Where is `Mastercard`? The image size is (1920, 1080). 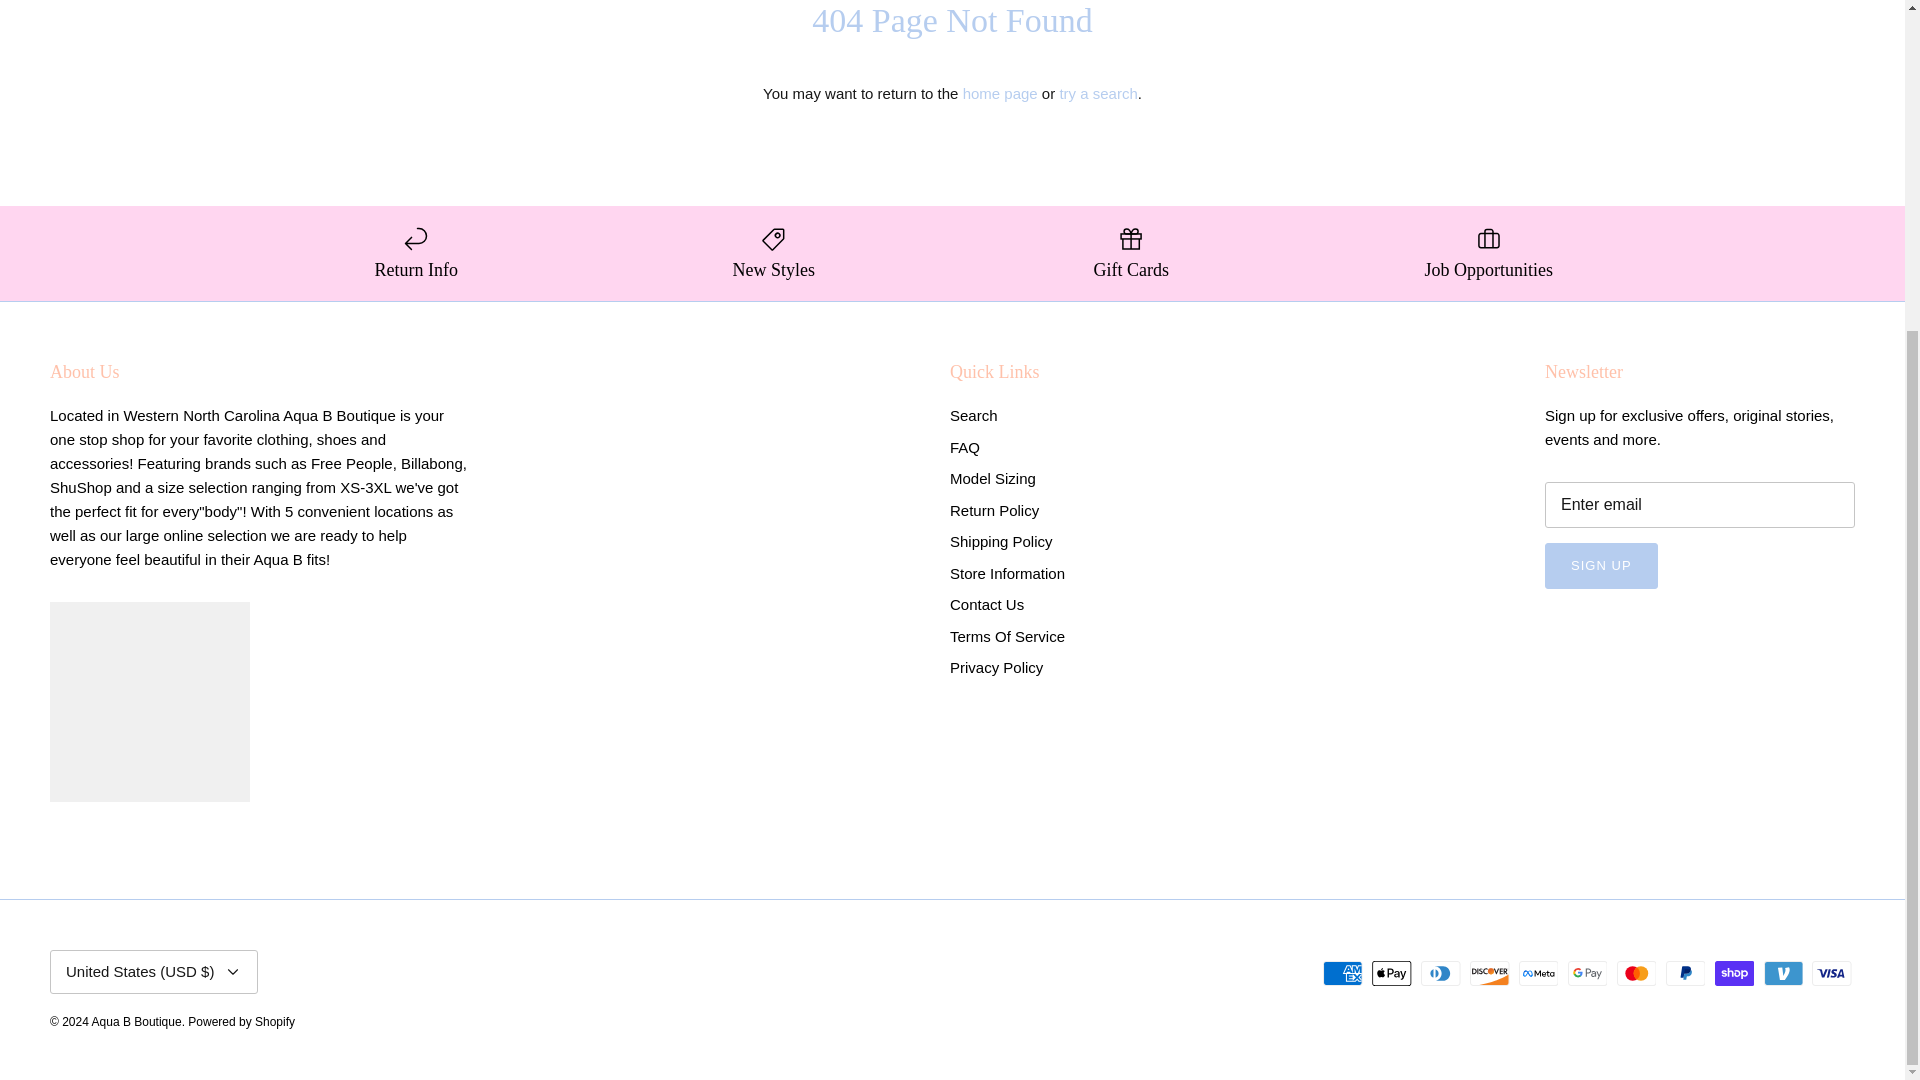 Mastercard is located at coordinates (1636, 974).